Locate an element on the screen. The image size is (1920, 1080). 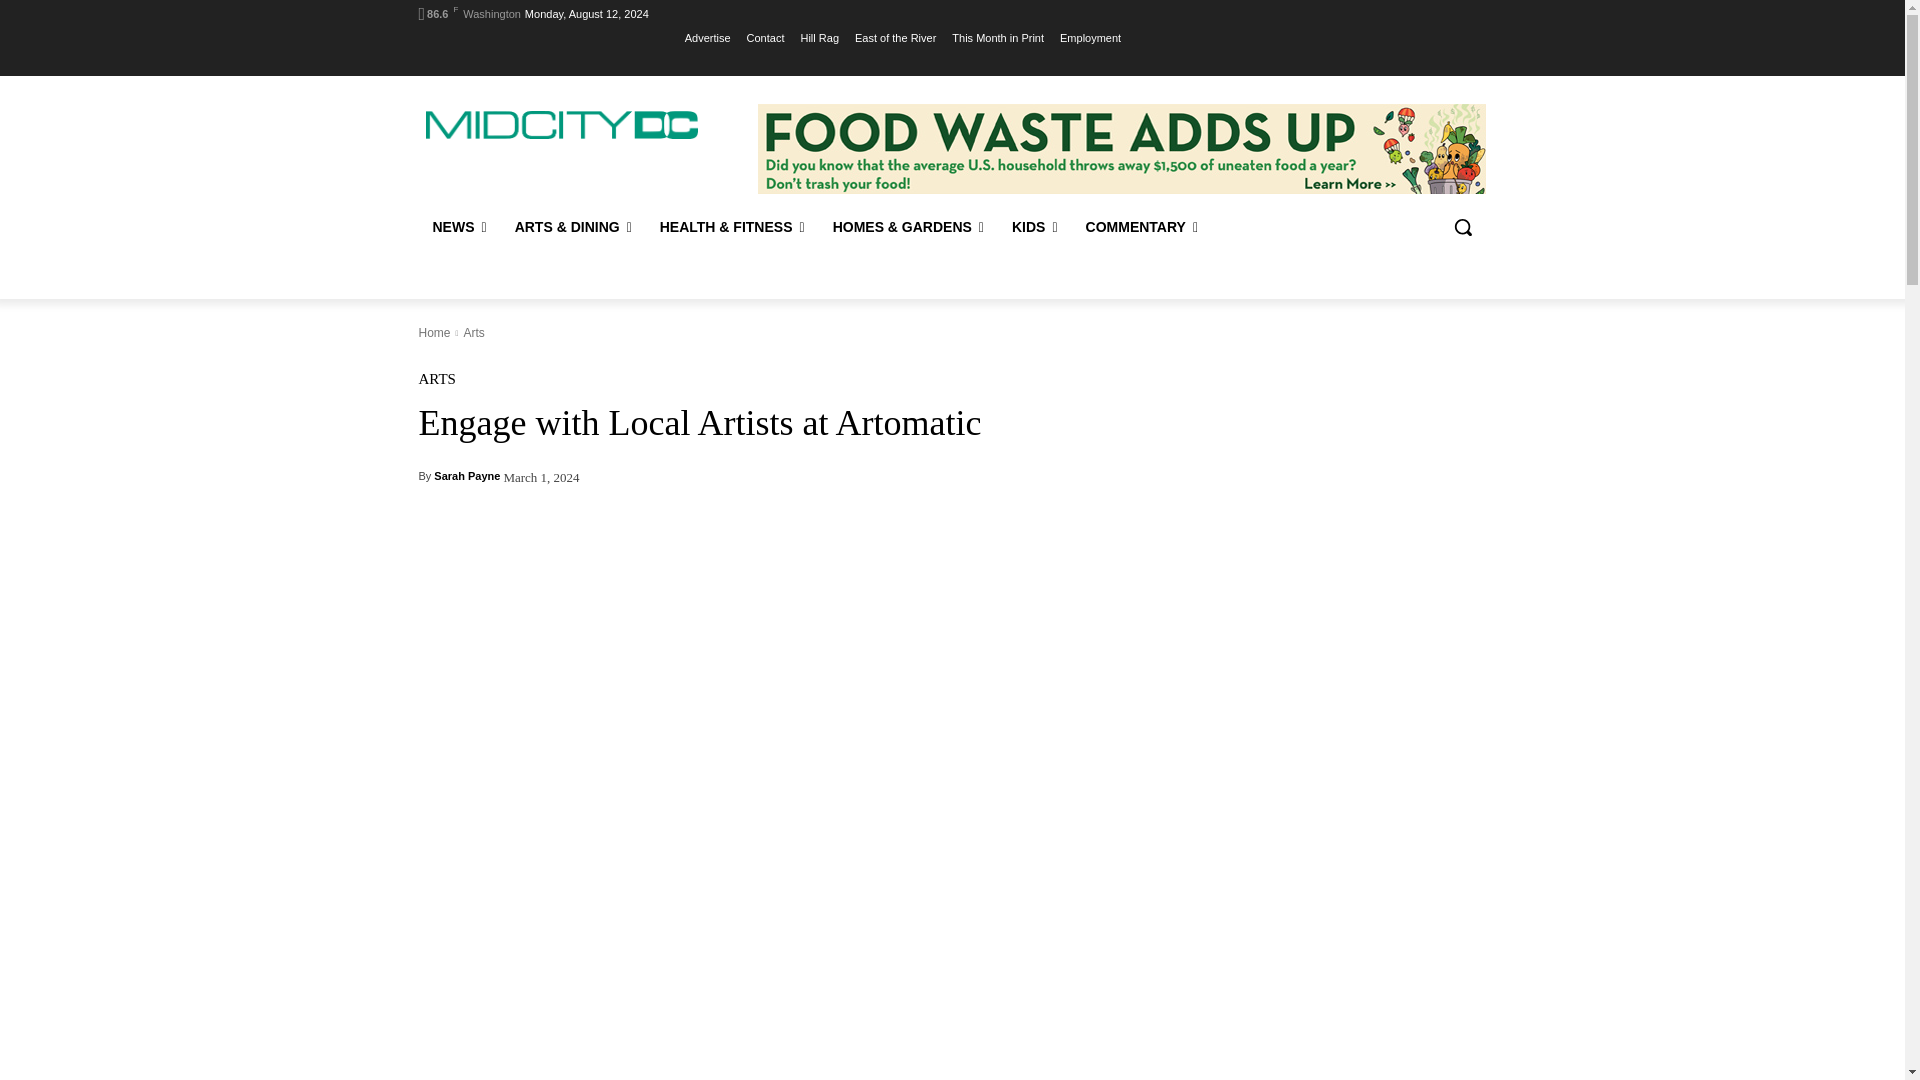
Contact is located at coordinates (766, 37).